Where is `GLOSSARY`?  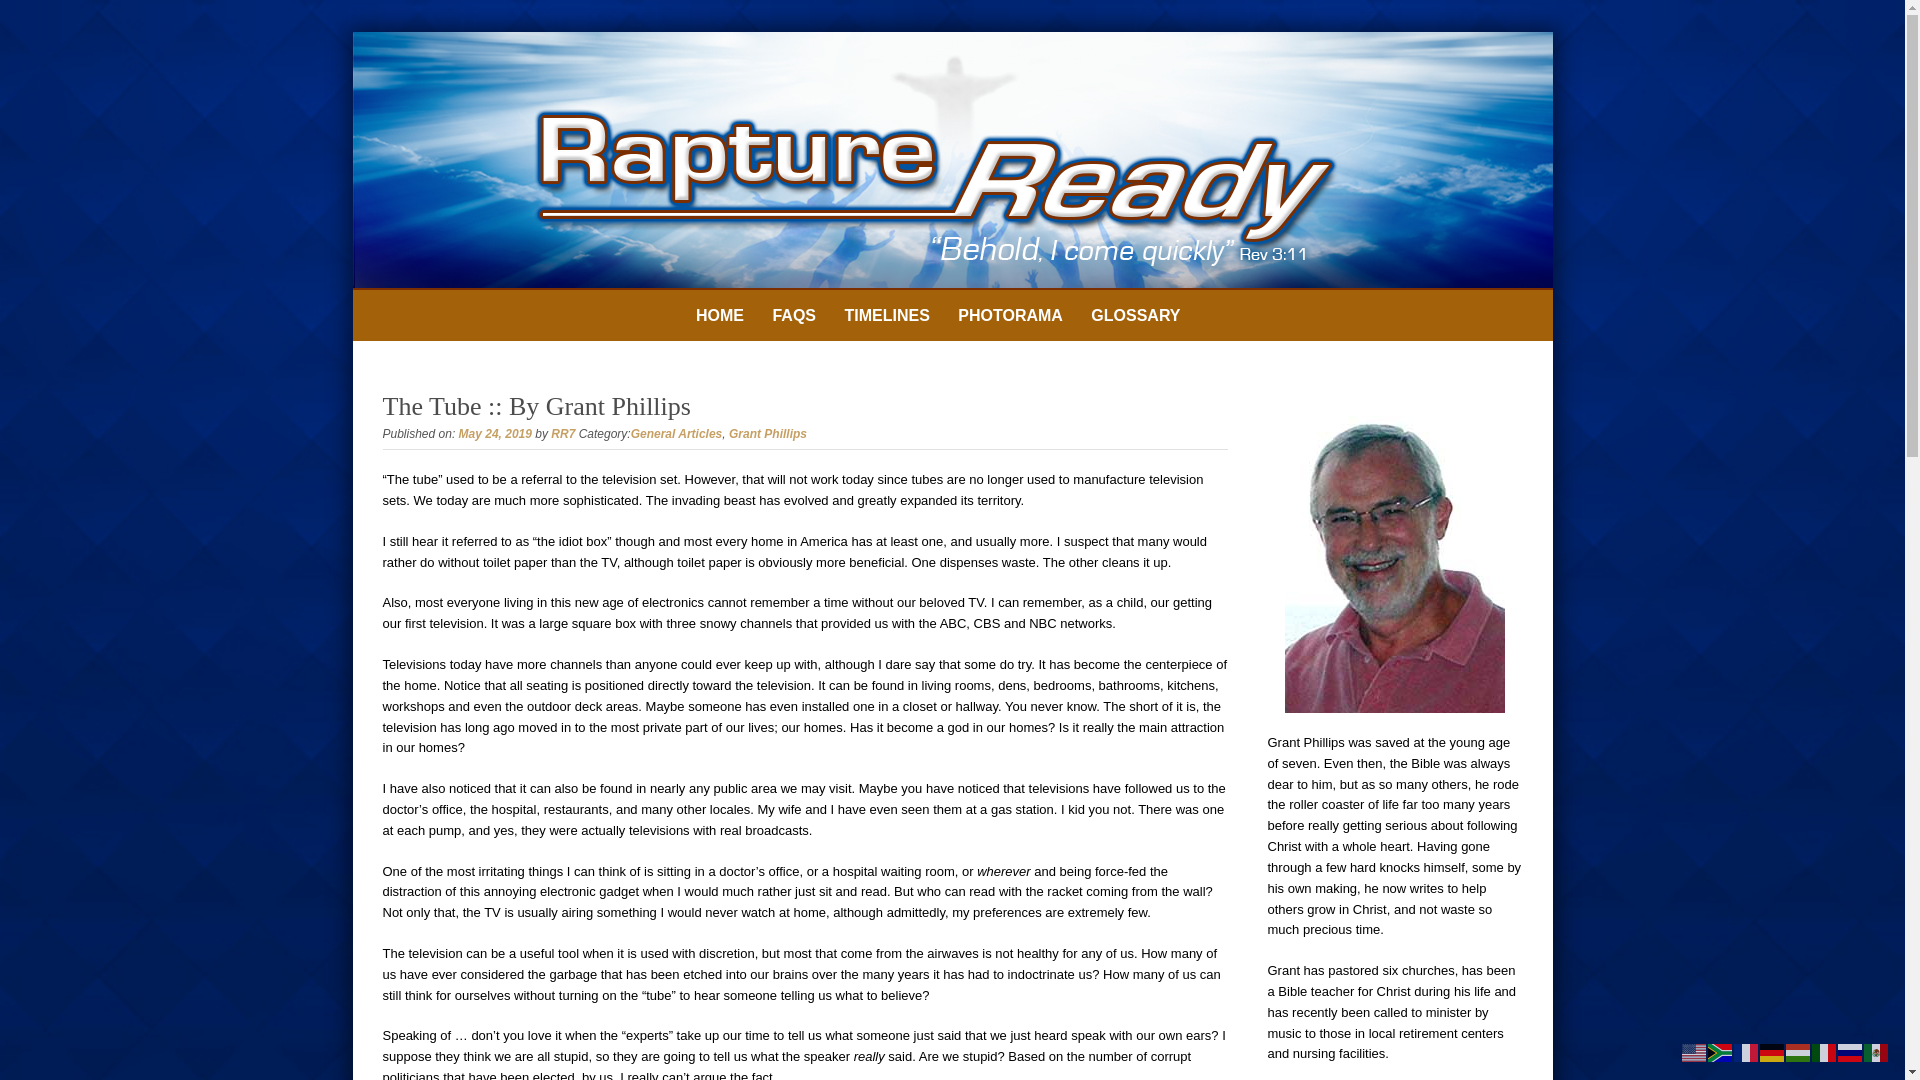
GLOSSARY is located at coordinates (1136, 316).